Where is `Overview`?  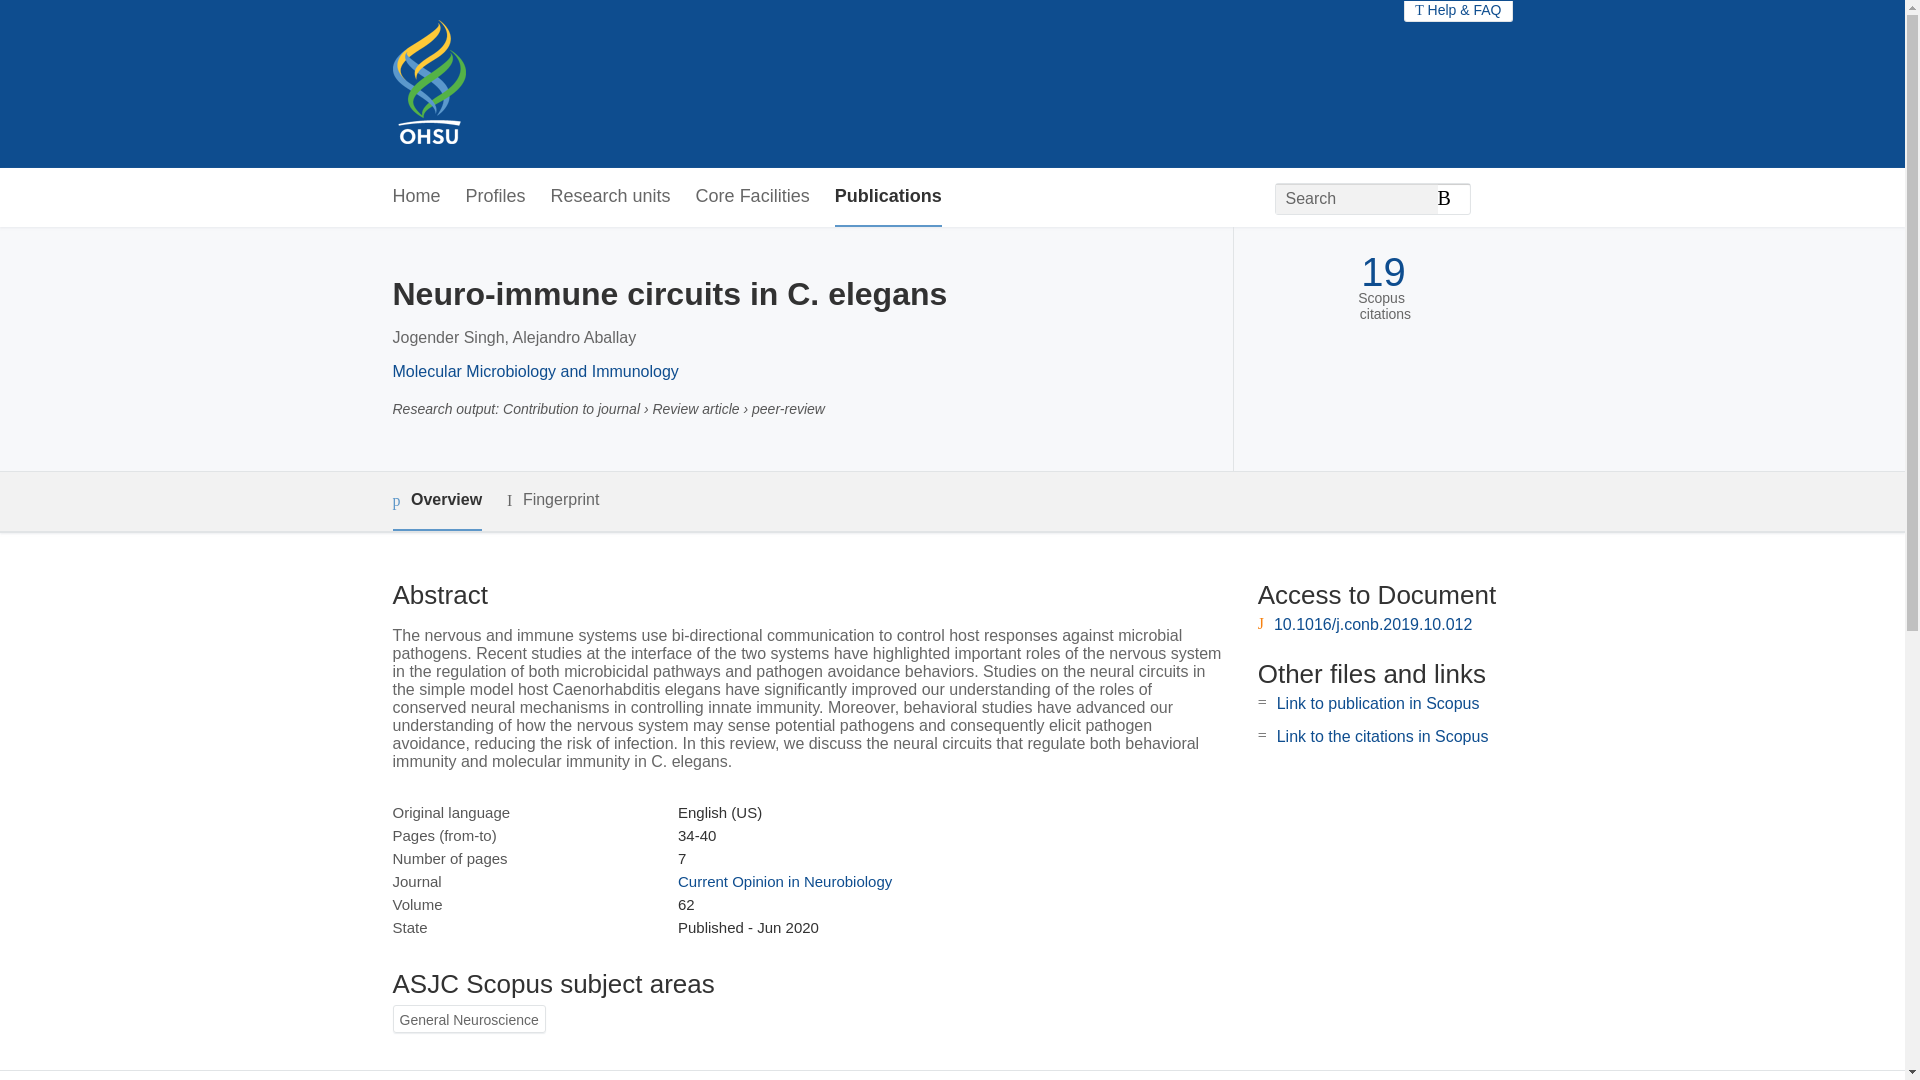 Overview is located at coordinates (436, 501).